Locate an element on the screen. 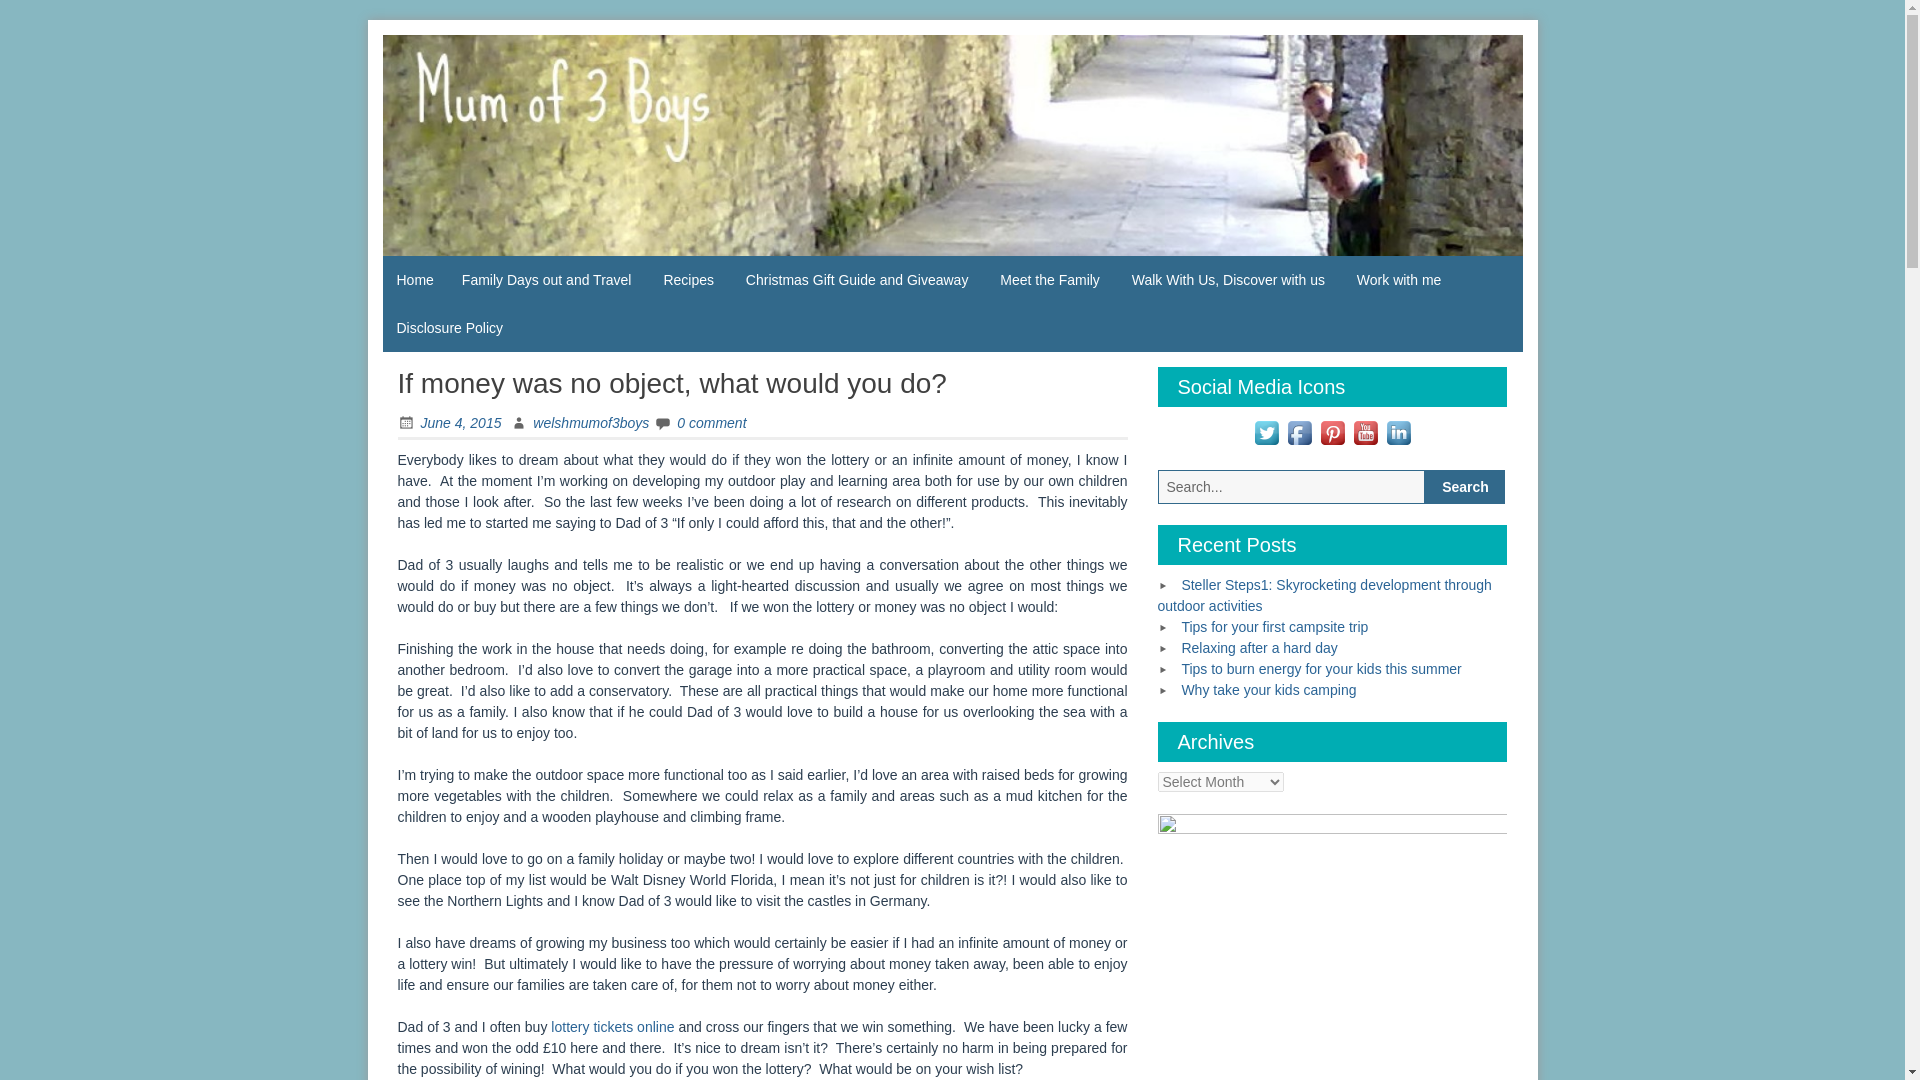 This screenshot has height=1080, width=1920. Search is located at coordinates (1464, 486).